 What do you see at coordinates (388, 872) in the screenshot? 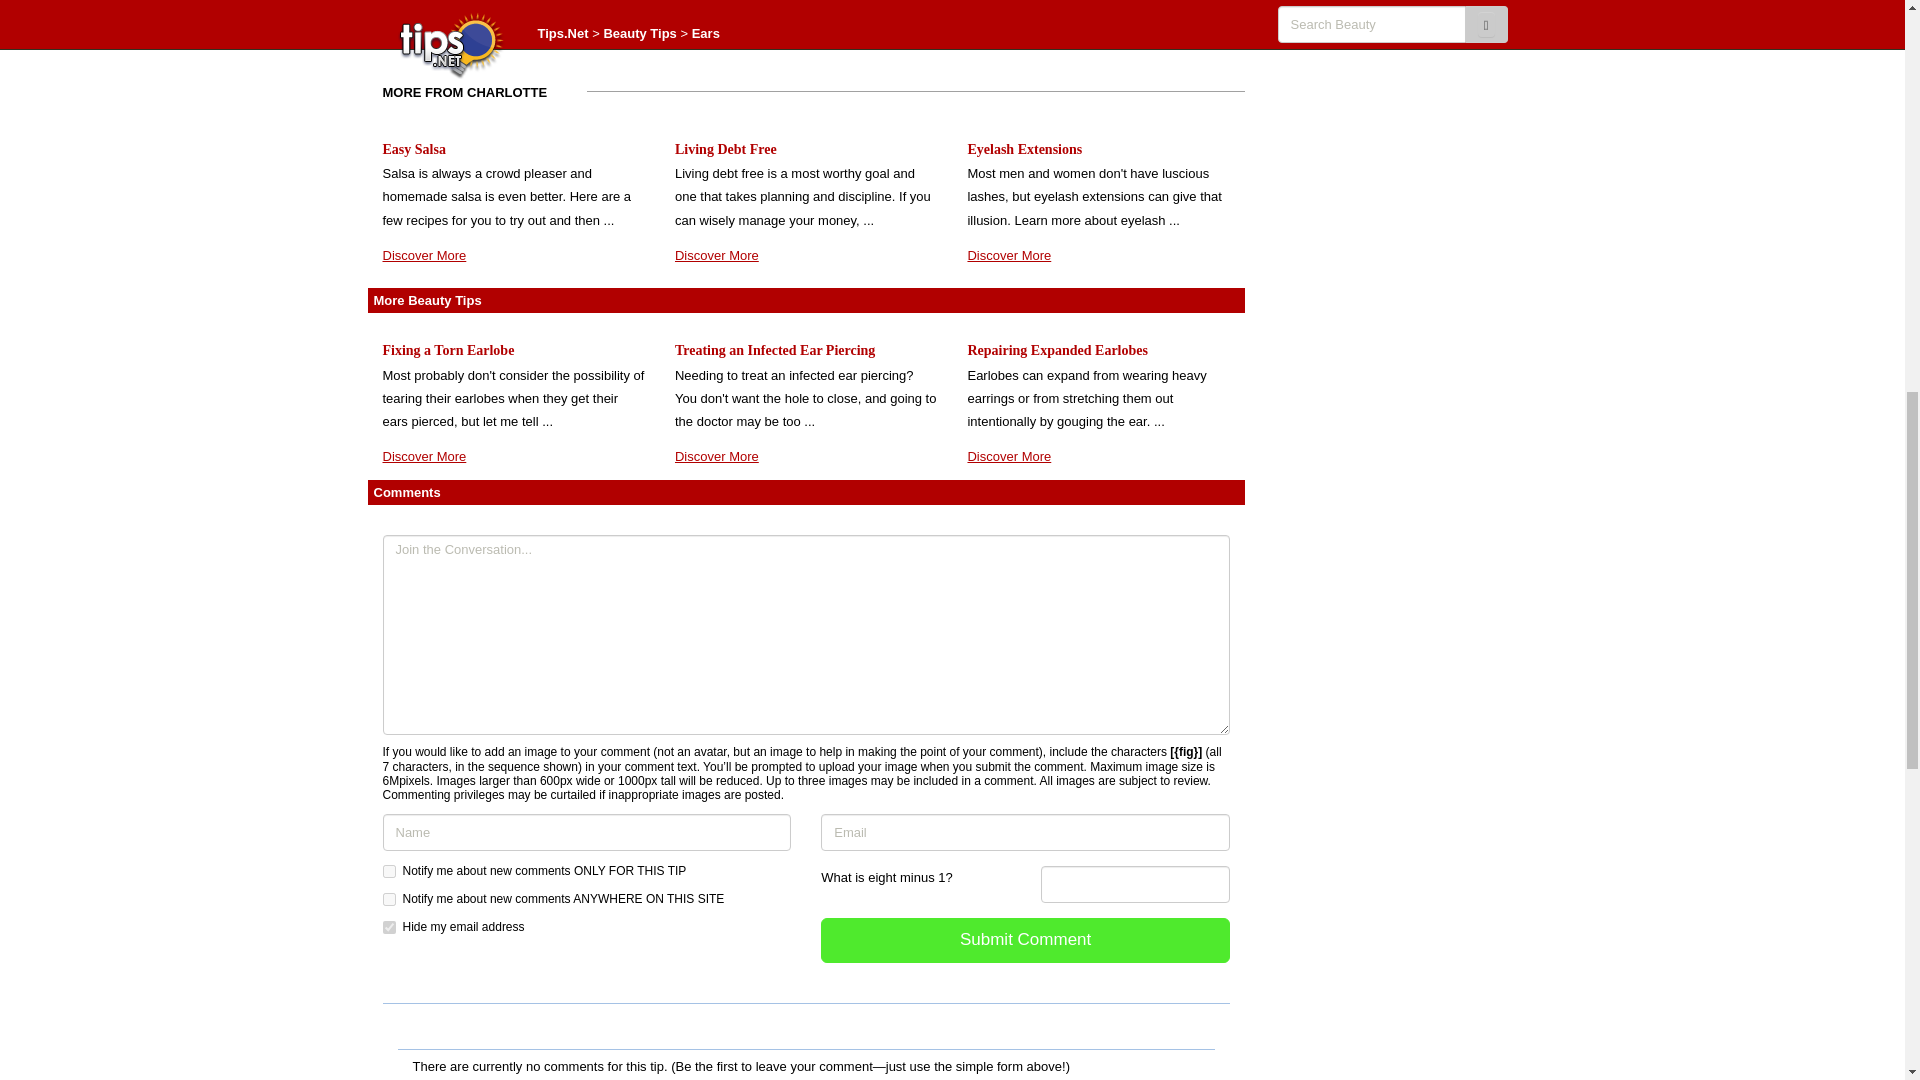
I see `option1` at bounding box center [388, 872].